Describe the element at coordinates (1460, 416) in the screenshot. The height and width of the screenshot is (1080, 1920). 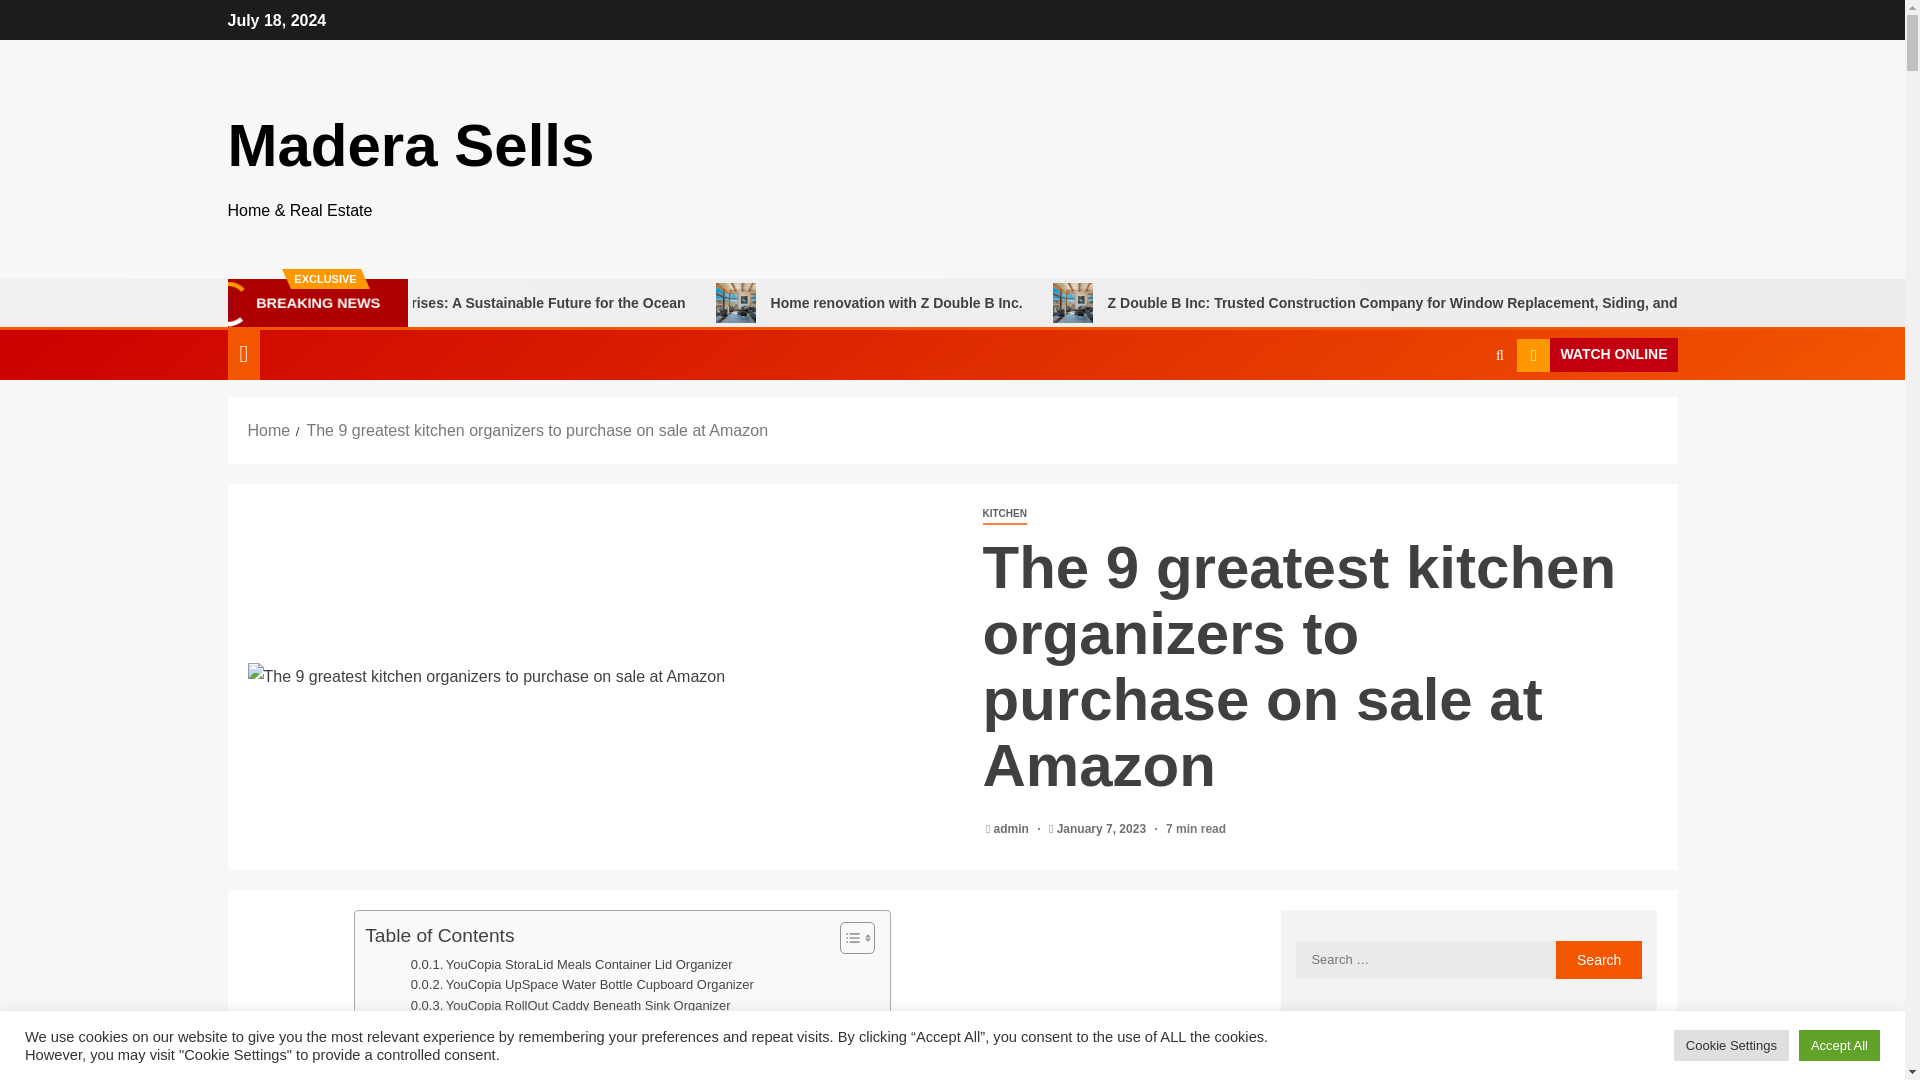
I see `Search` at that location.